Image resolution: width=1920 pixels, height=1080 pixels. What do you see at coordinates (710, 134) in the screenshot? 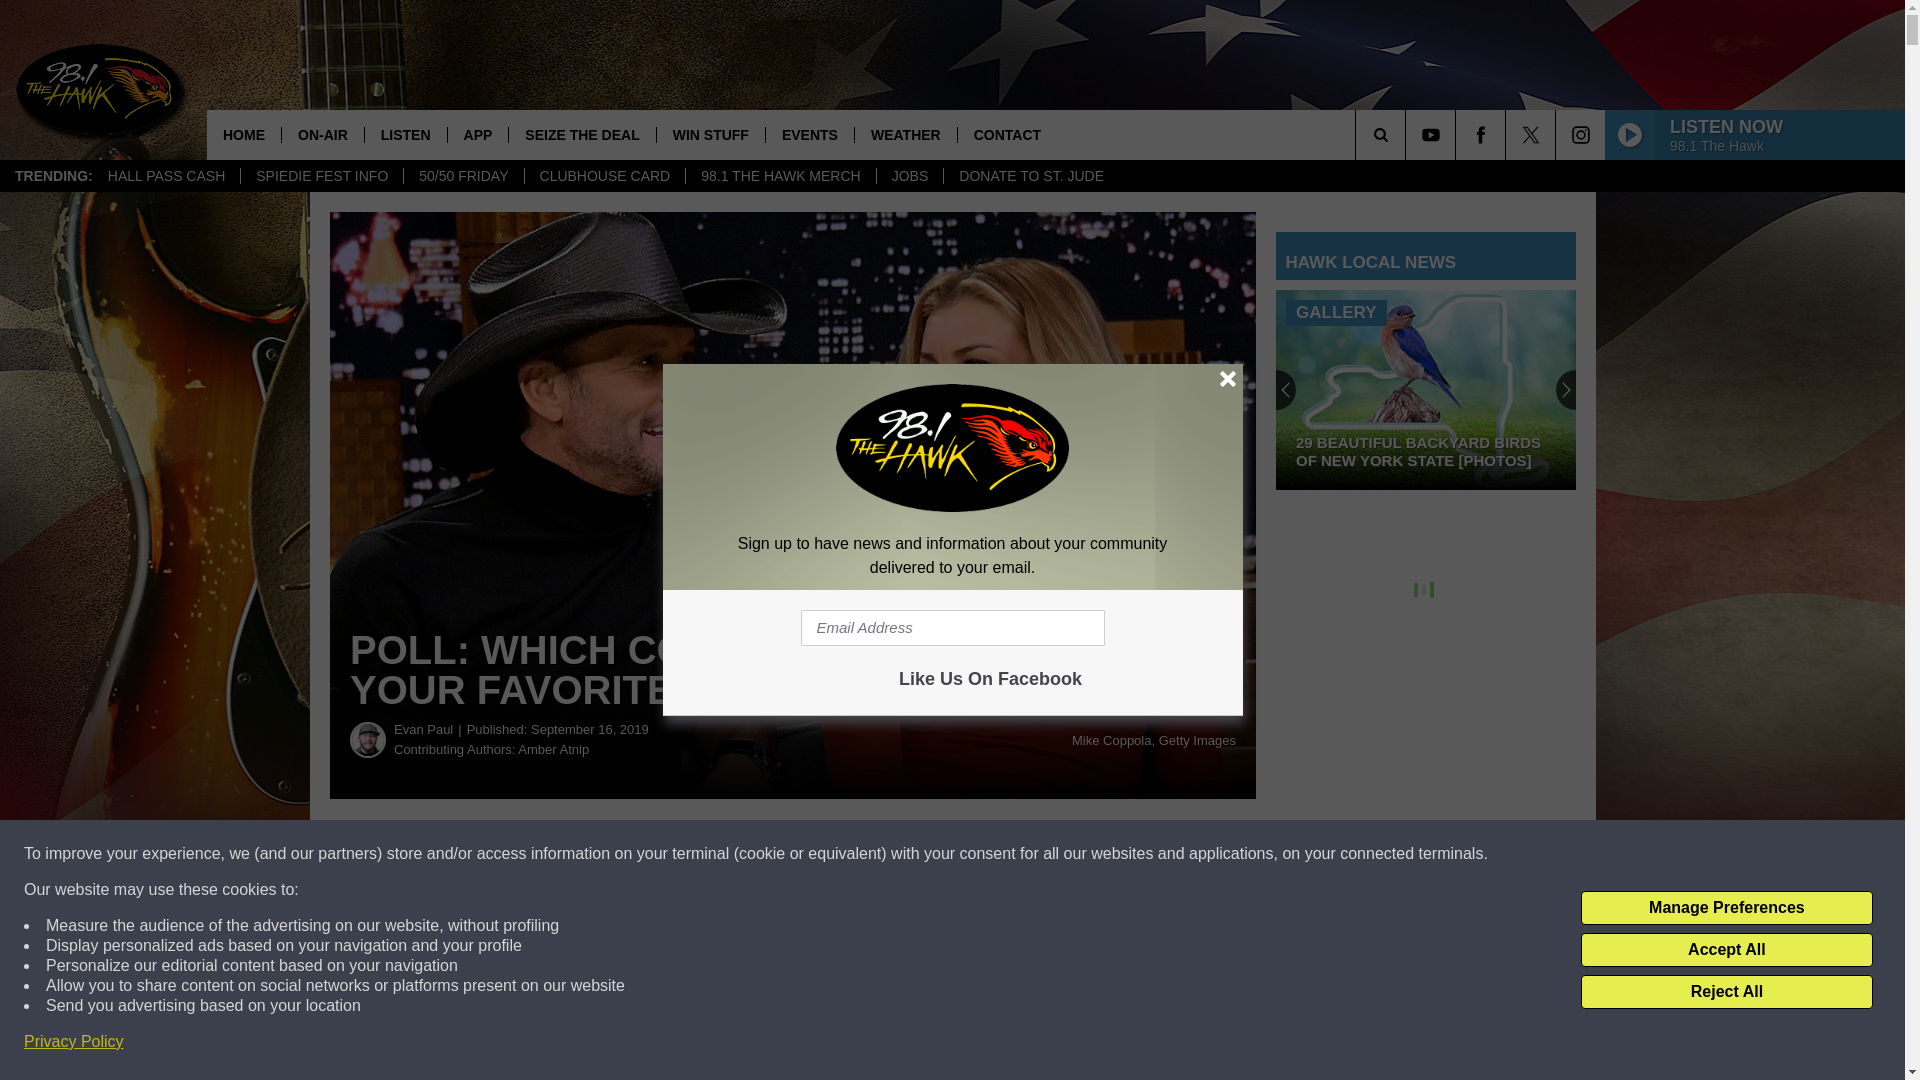
I see `WIN STUFF` at bounding box center [710, 134].